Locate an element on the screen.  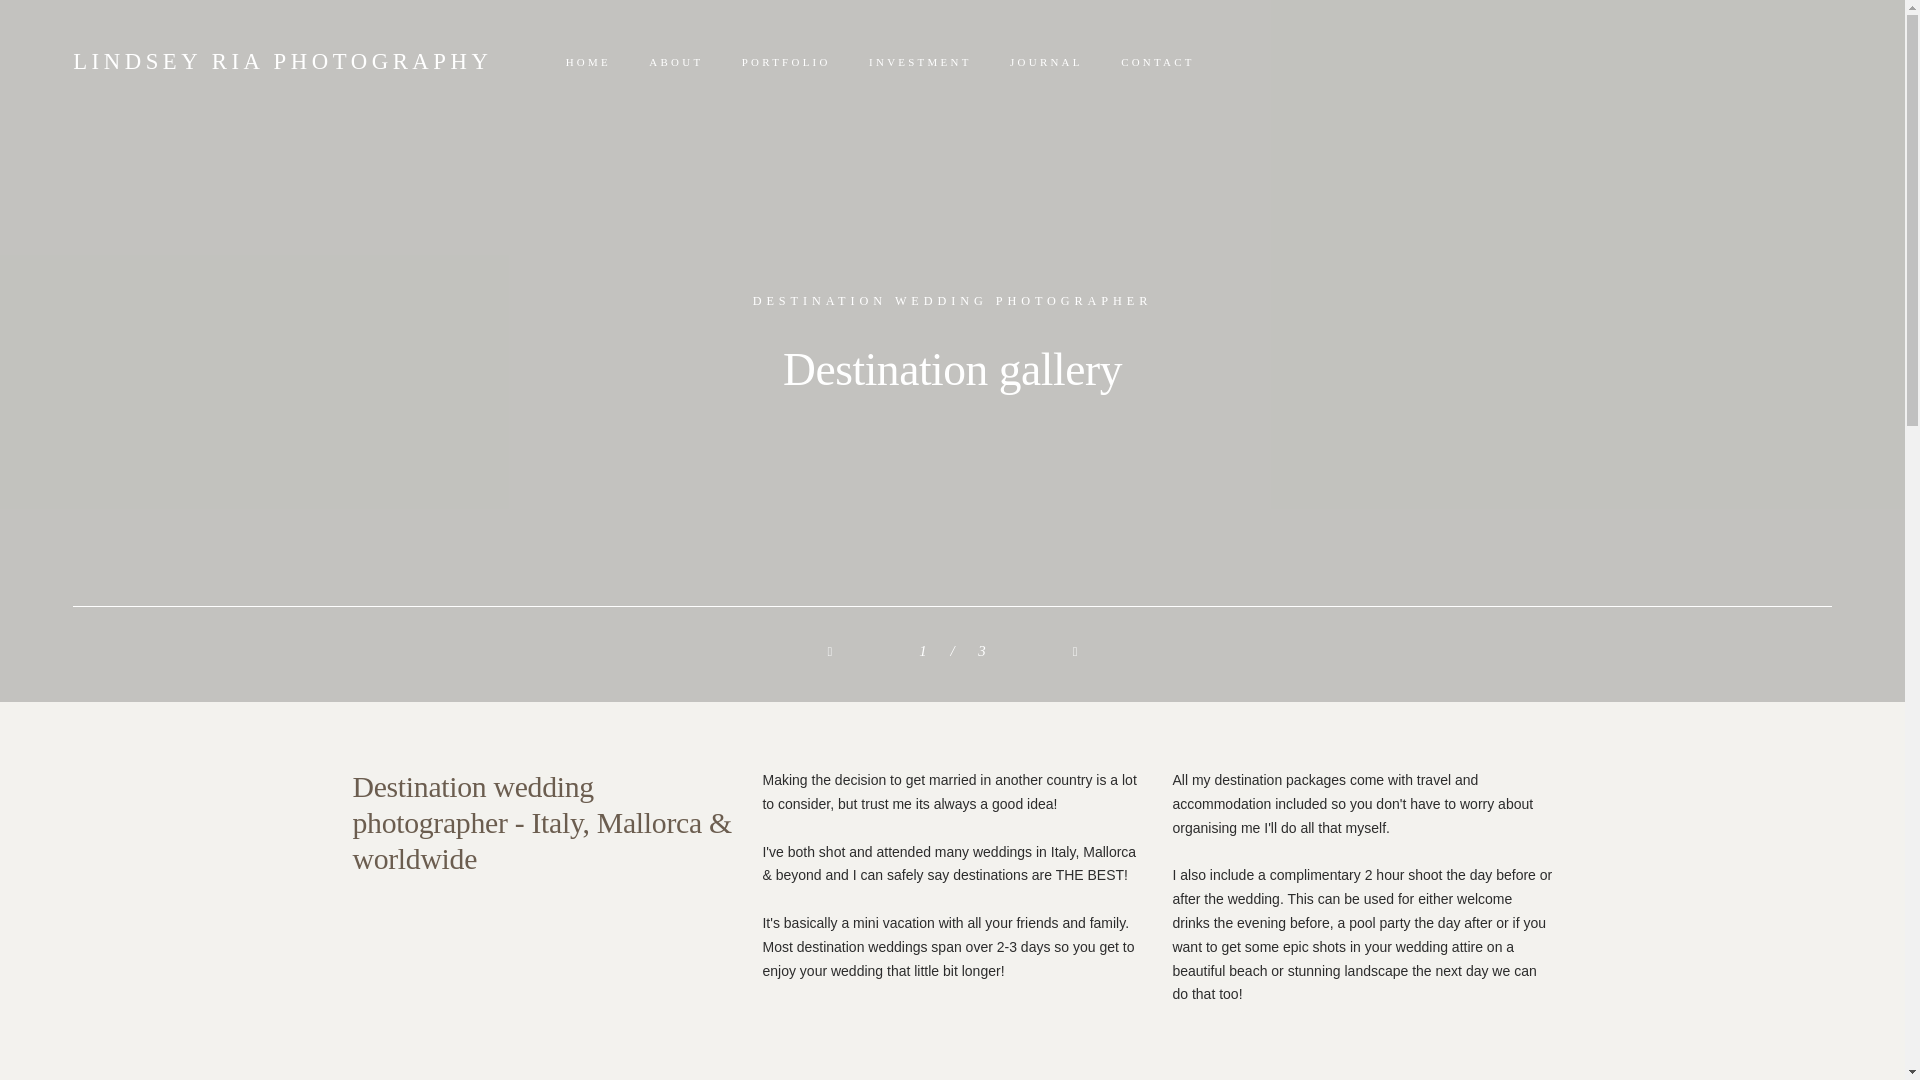
JOURNAL is located at coordinates (1046, 62).